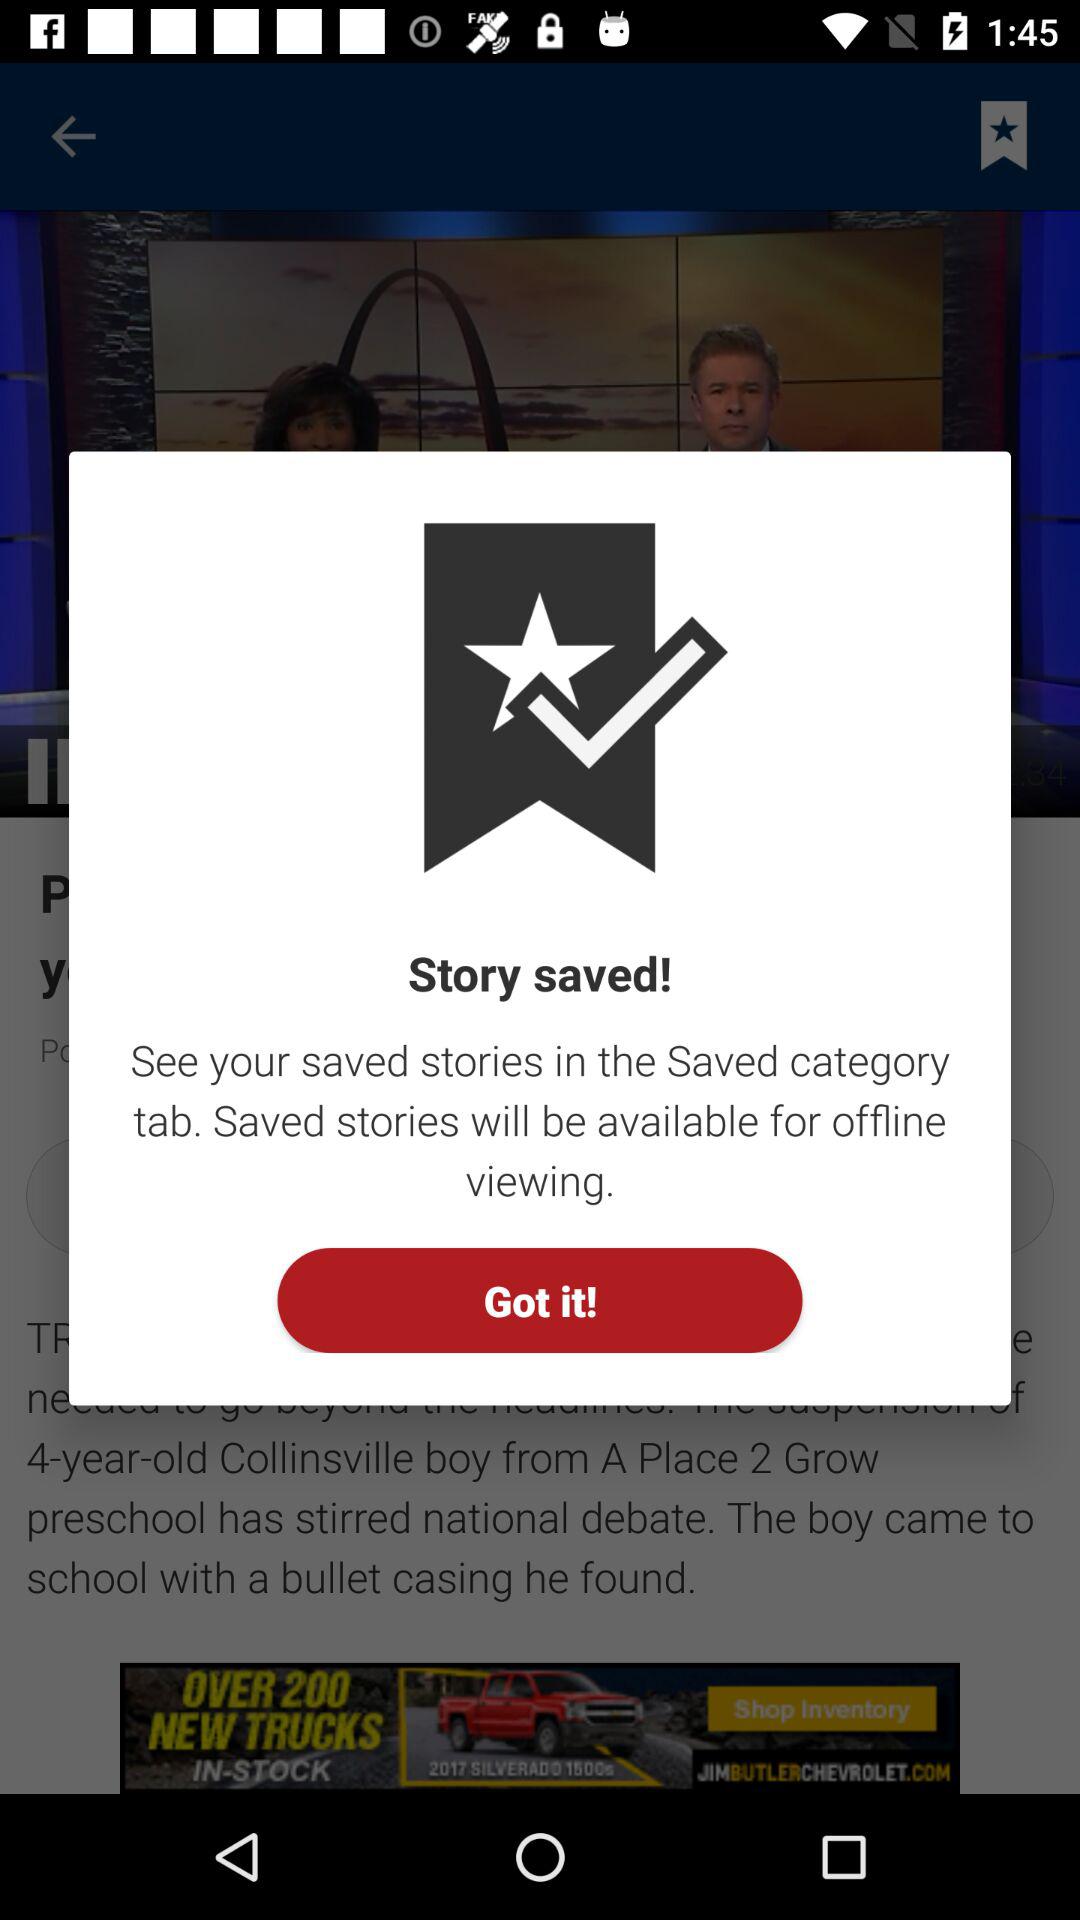  What do you see at coordinates (540, 1300) in the screenshot?
I see `tap app below the see your saved icon` at bounding box center [540, 1300].